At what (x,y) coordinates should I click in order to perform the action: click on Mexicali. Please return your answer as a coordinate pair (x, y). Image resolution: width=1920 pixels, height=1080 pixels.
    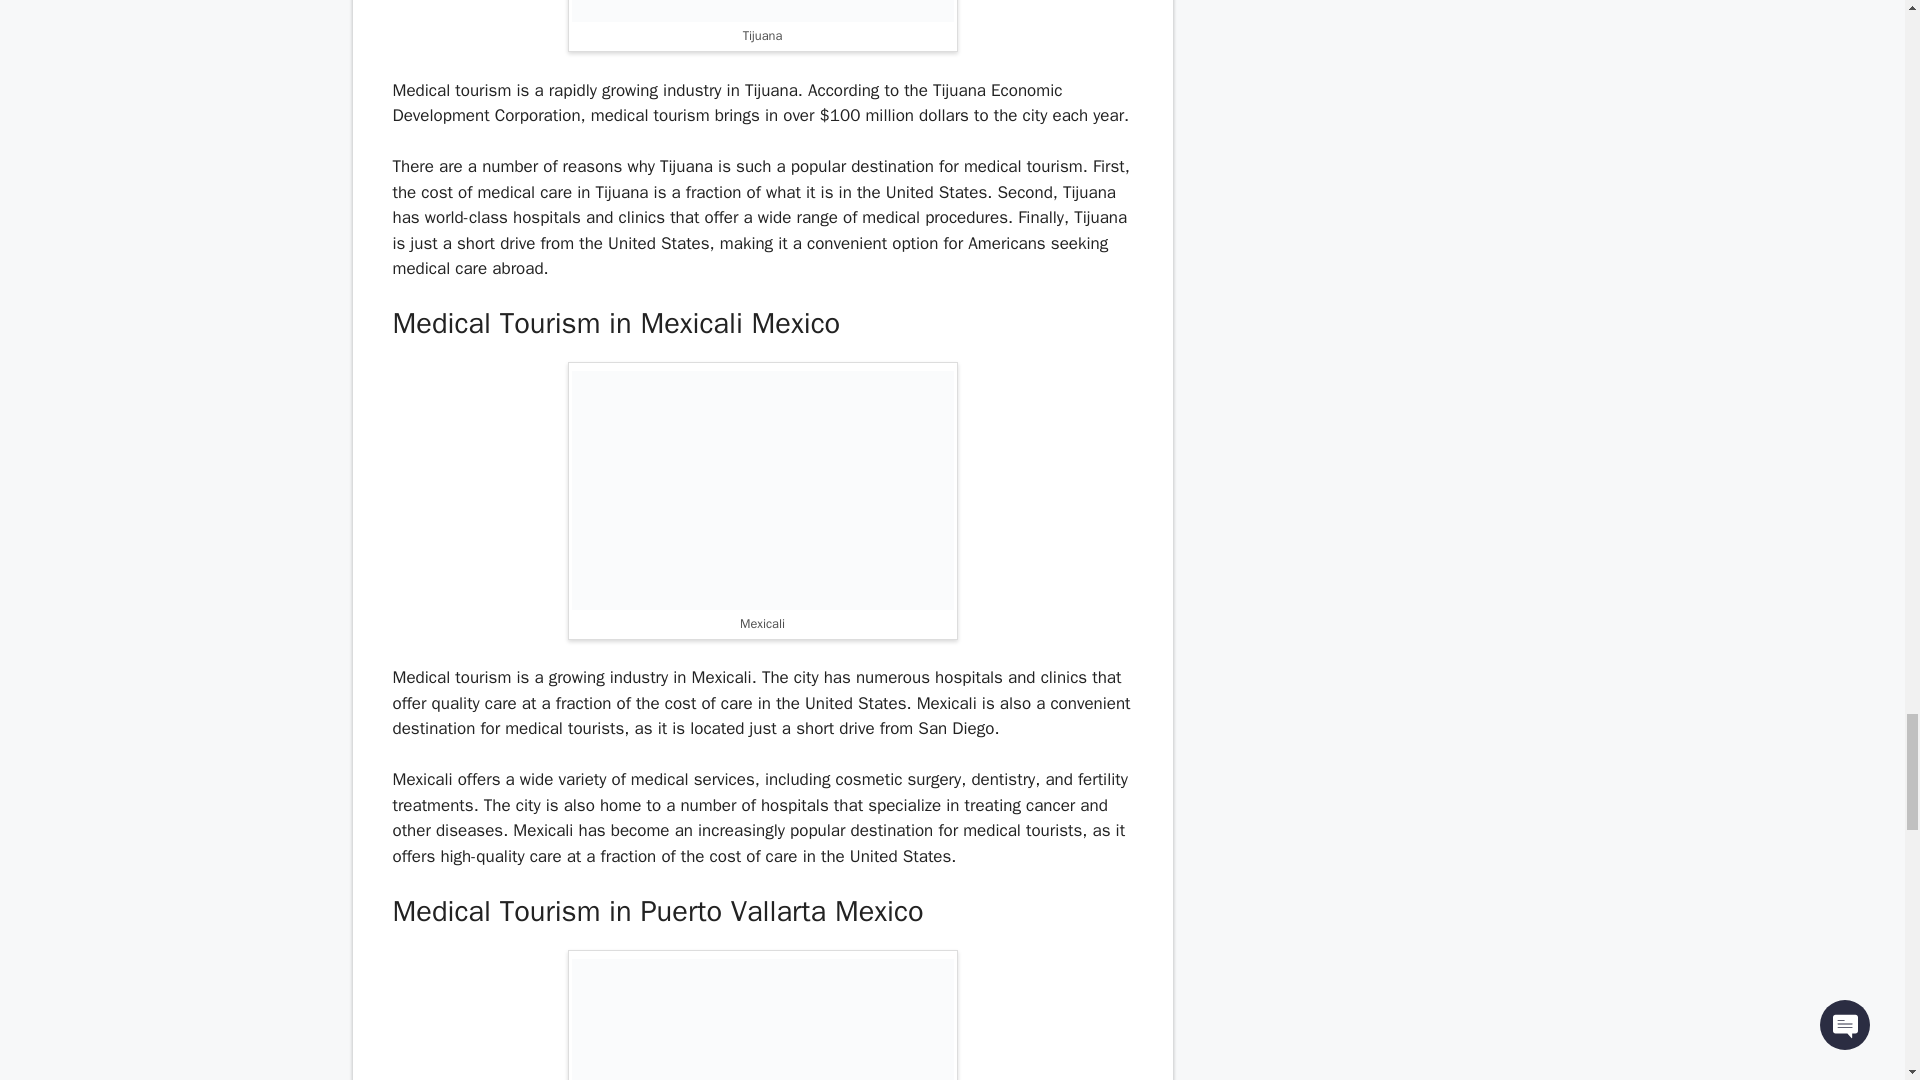
    Looking at the image, I should click on (763, 490).